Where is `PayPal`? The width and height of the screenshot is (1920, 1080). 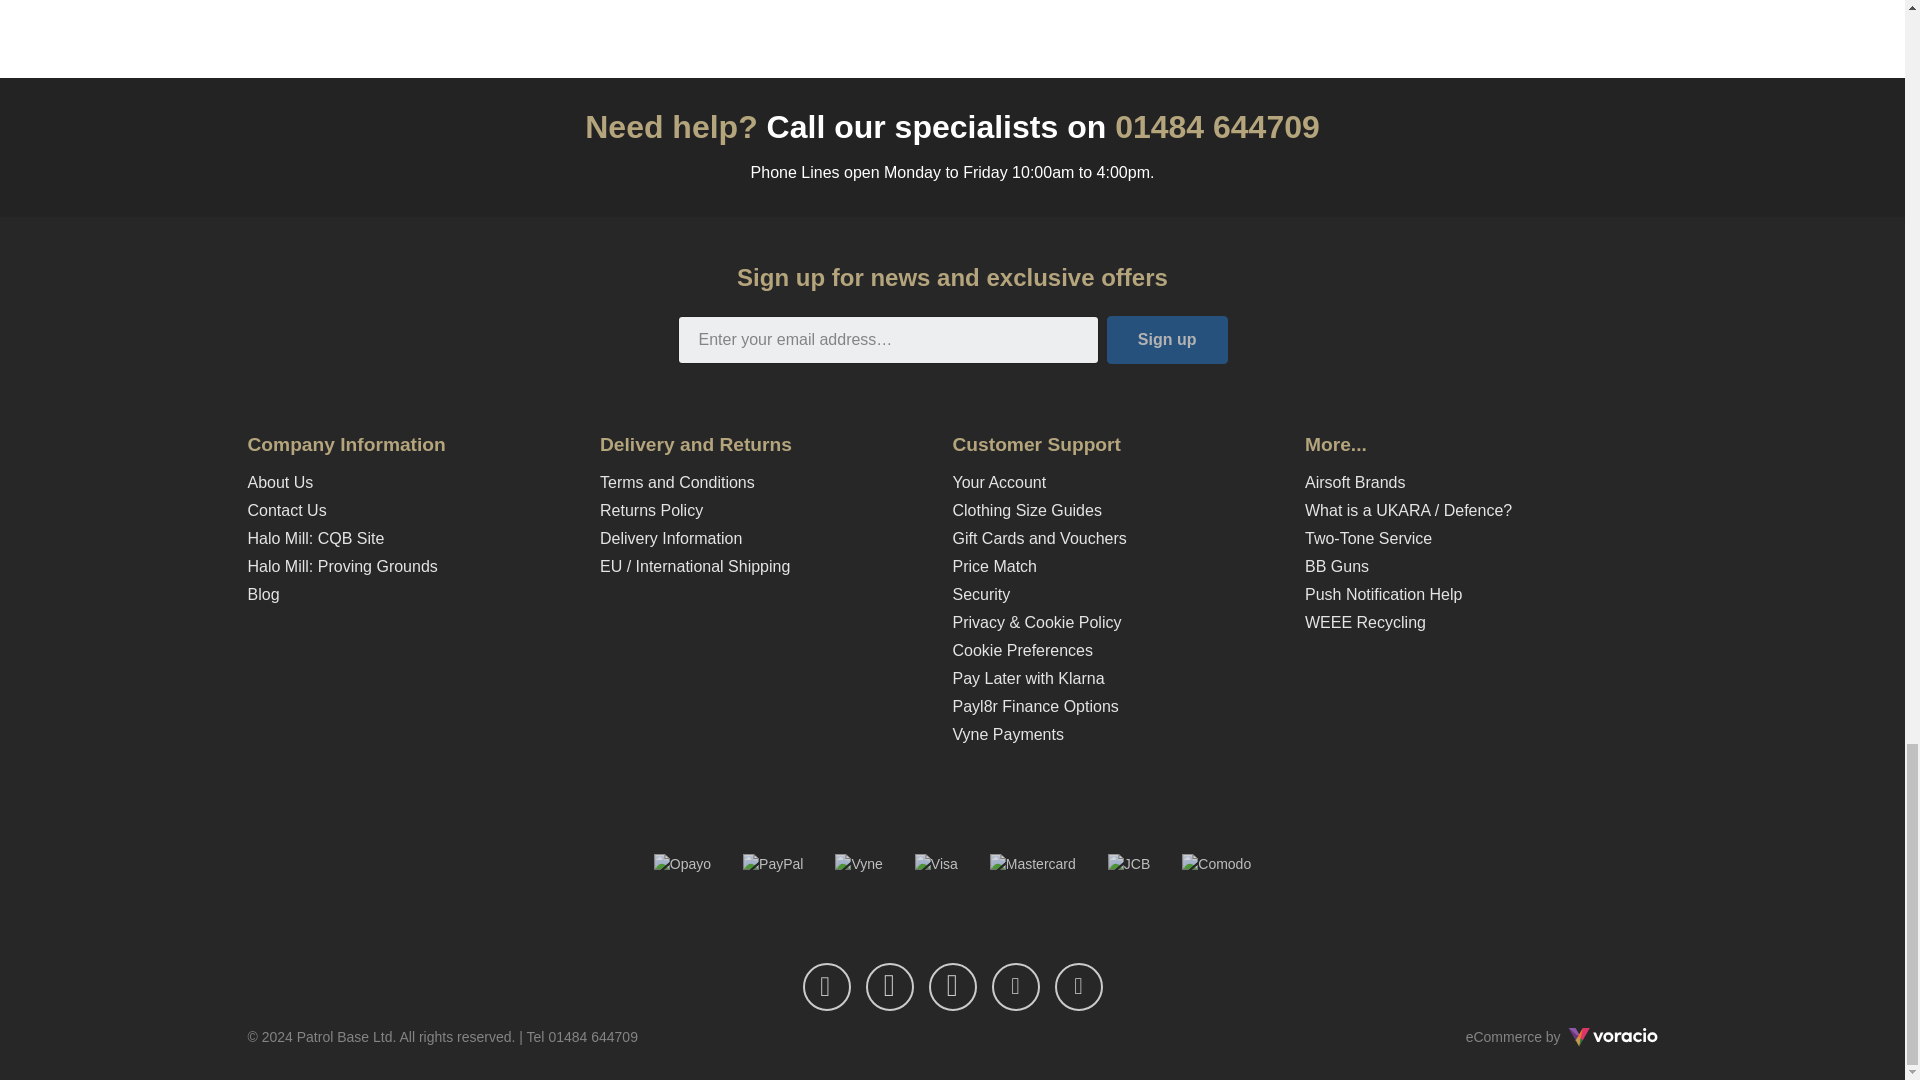 PayPal is located at coordinates (772, 864).